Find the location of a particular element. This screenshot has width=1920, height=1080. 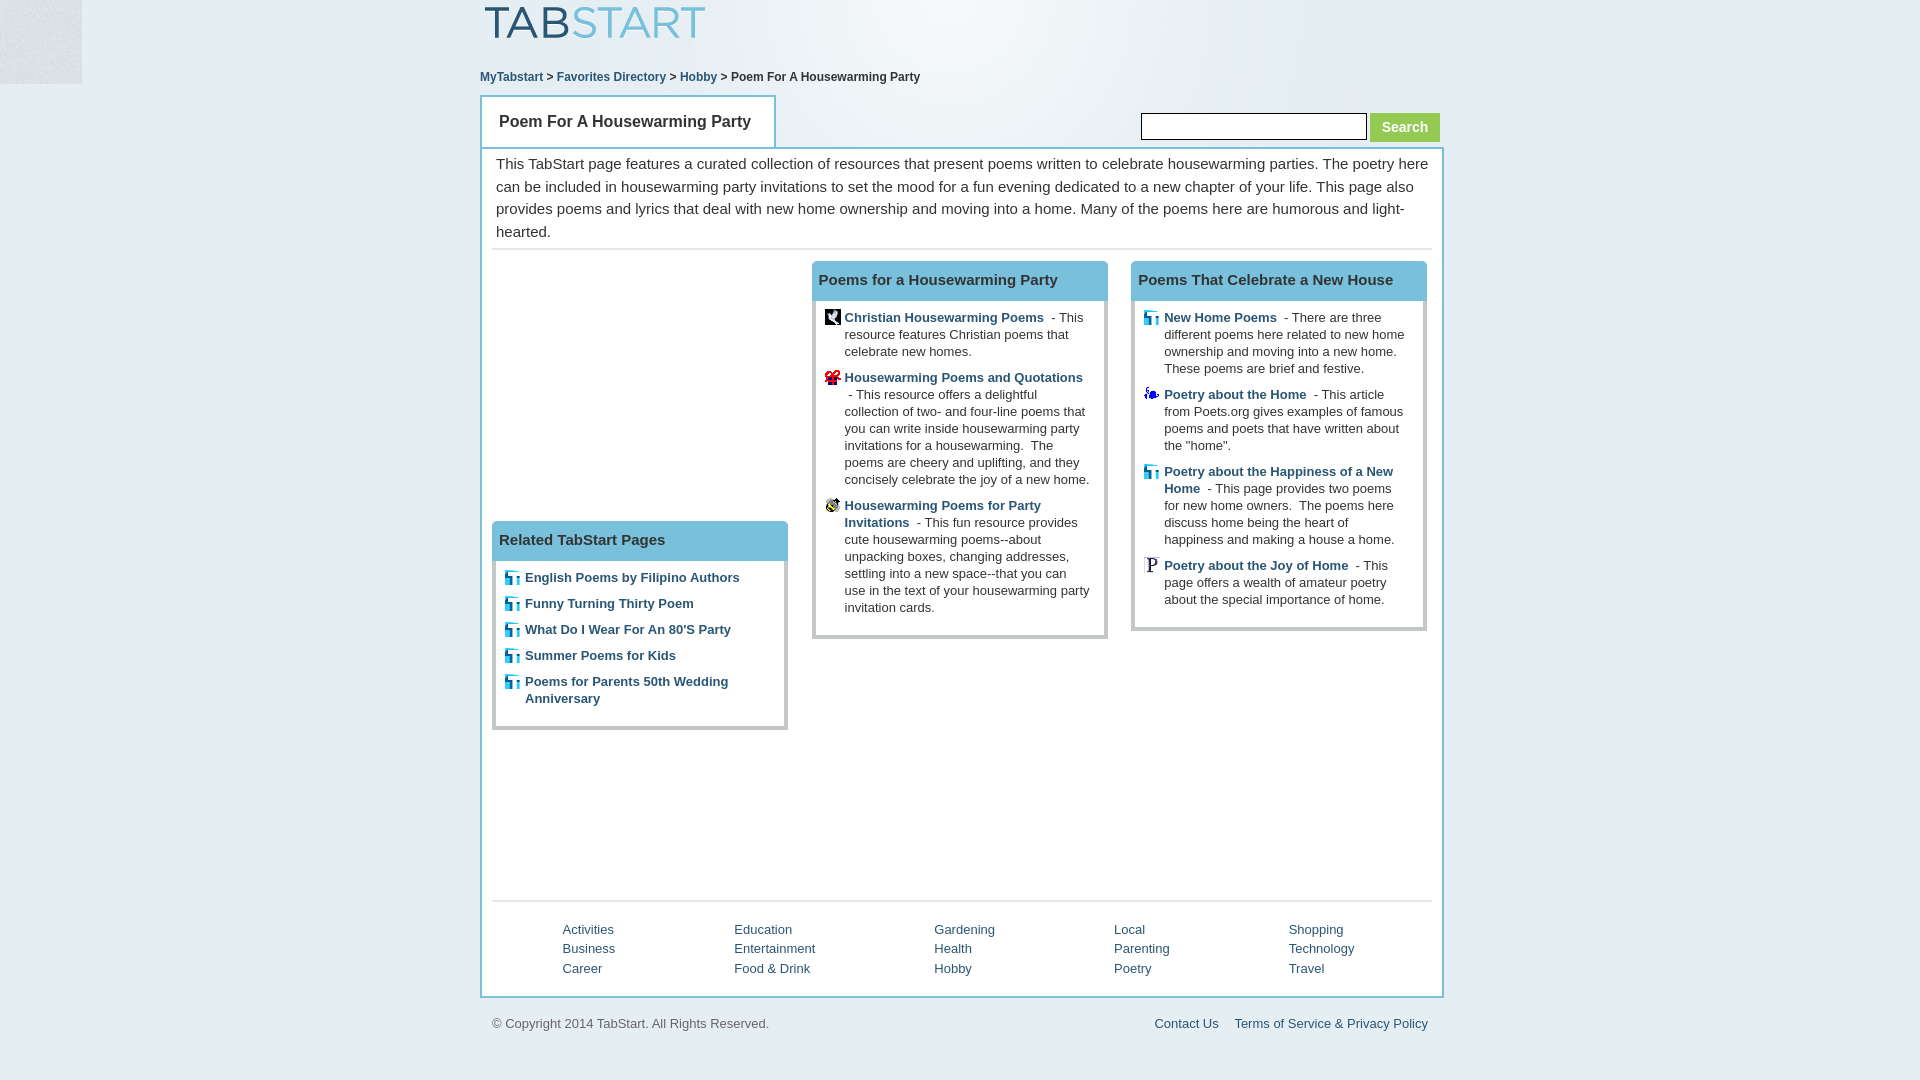

Poem For A Housewarming Party is located at coordinates (624, 122).